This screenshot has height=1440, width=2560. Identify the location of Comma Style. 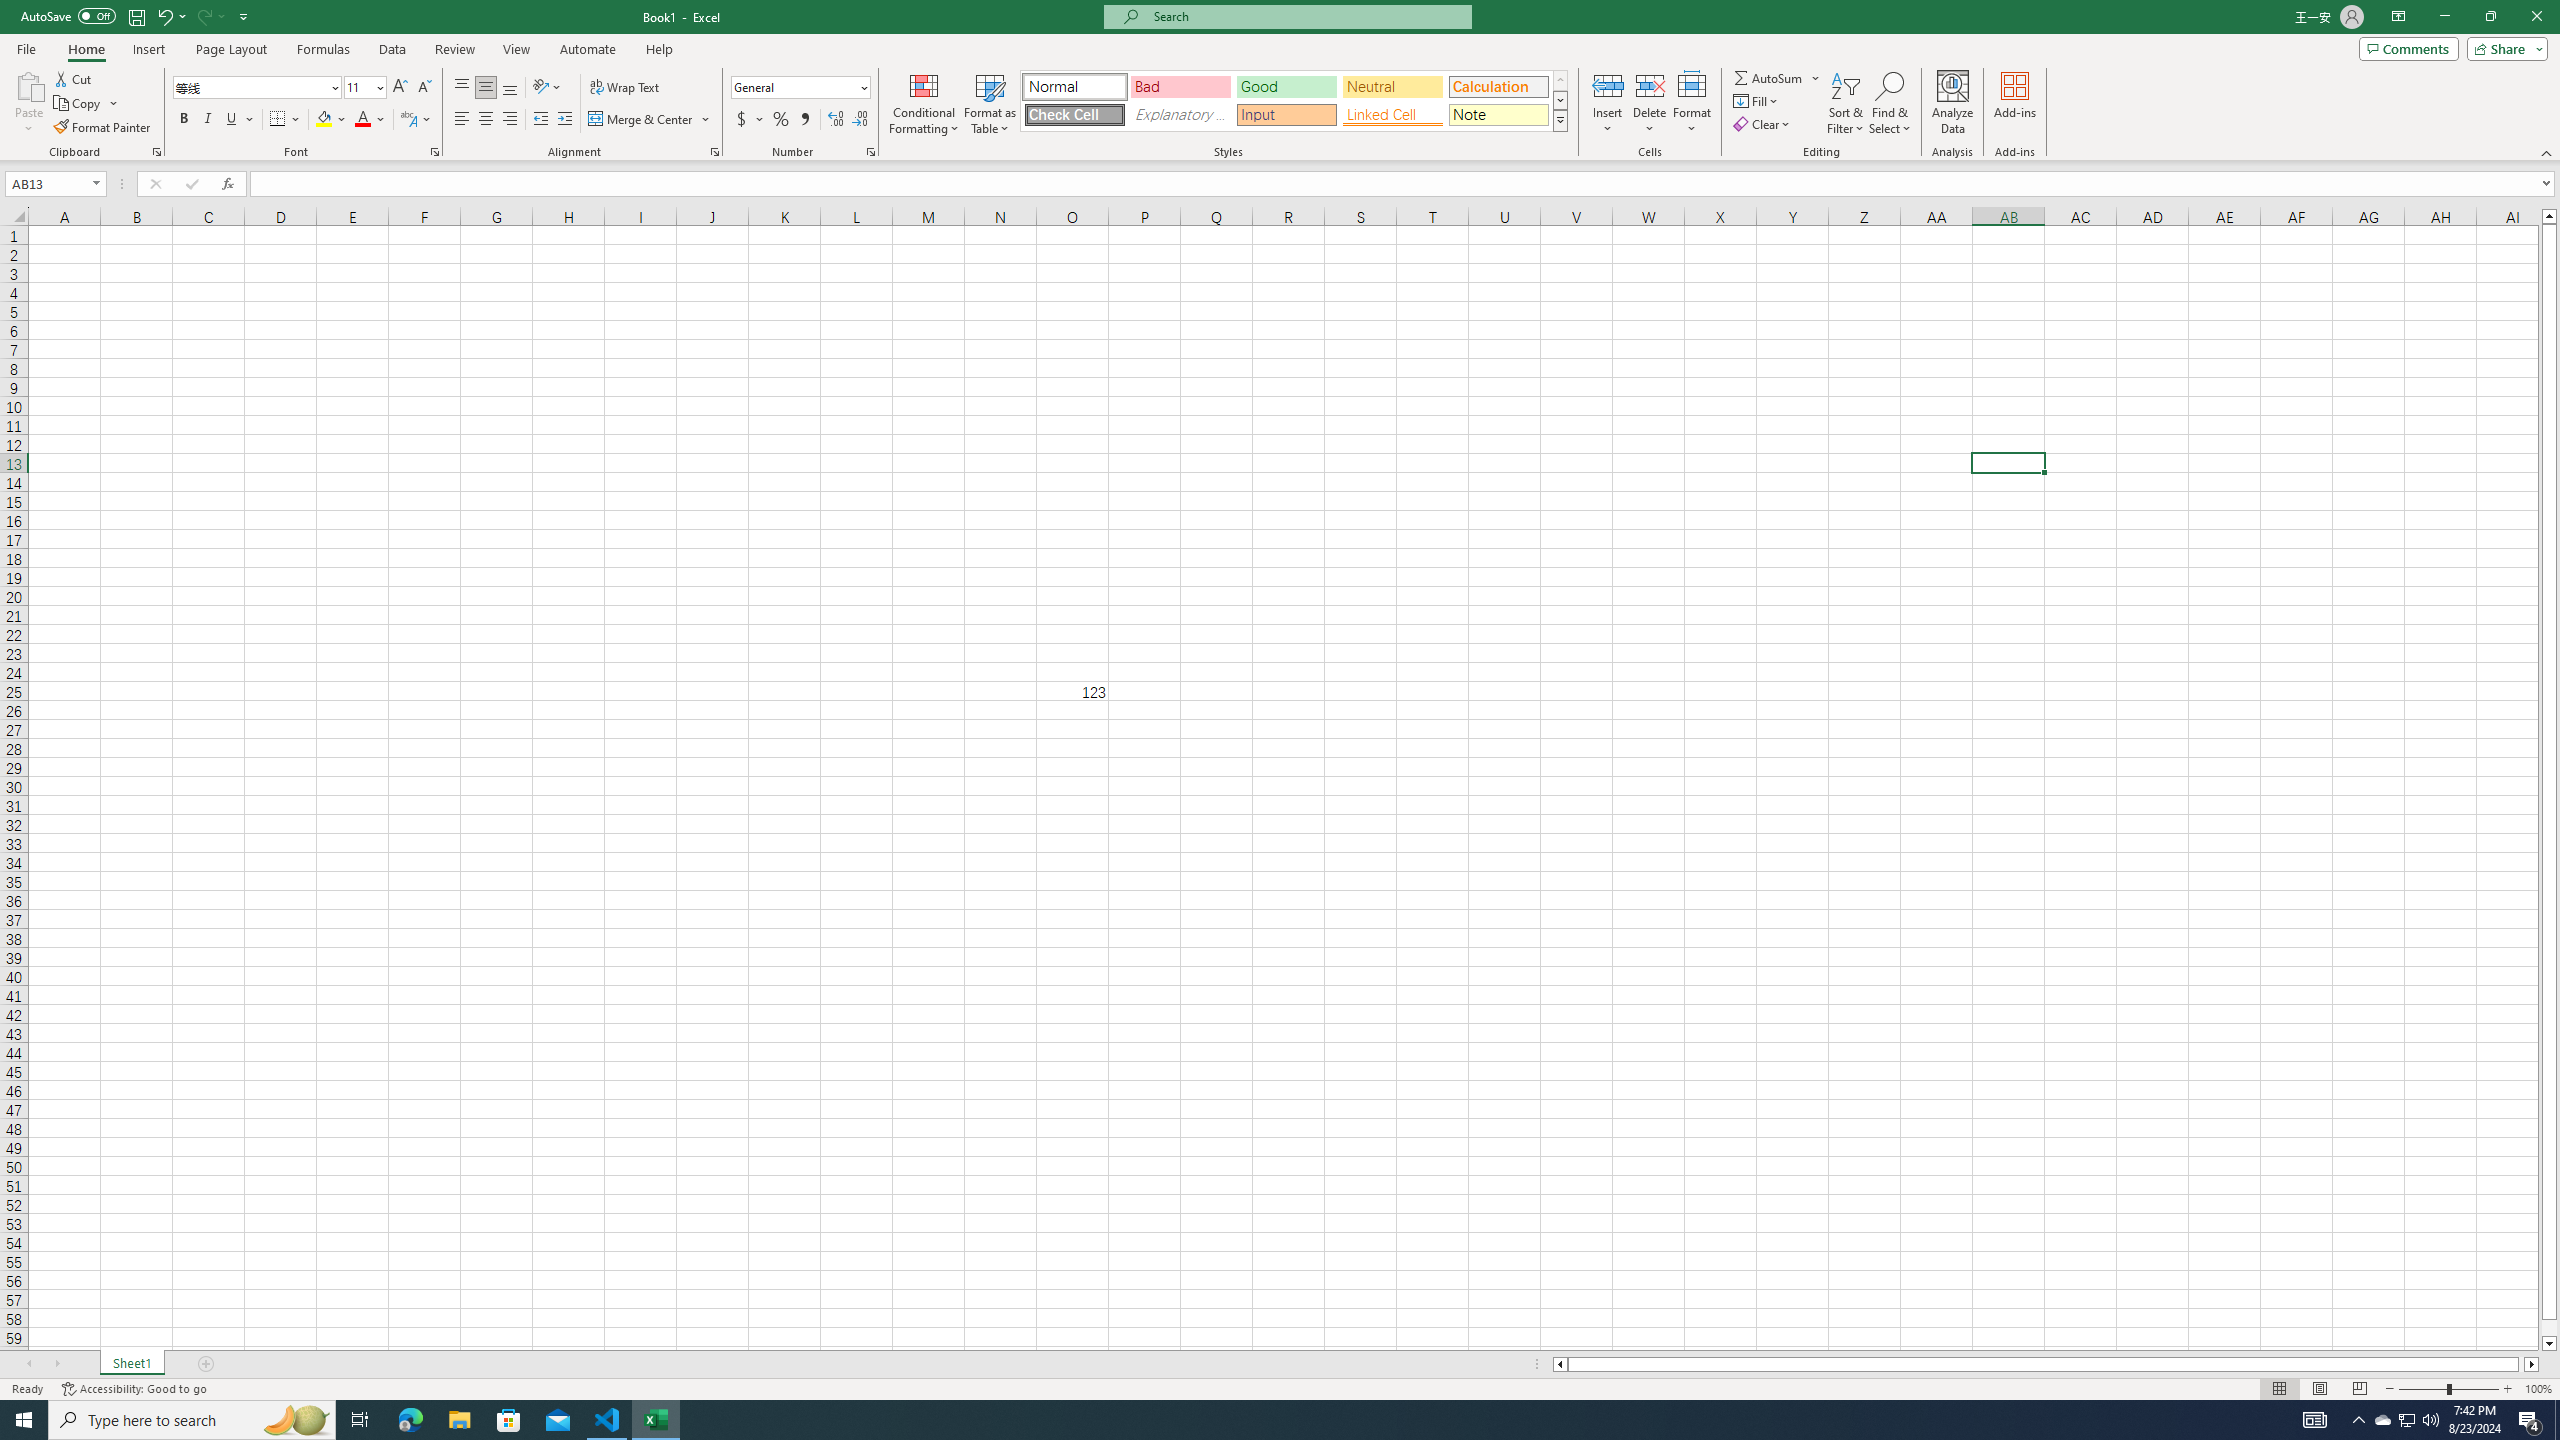
(804, 120).